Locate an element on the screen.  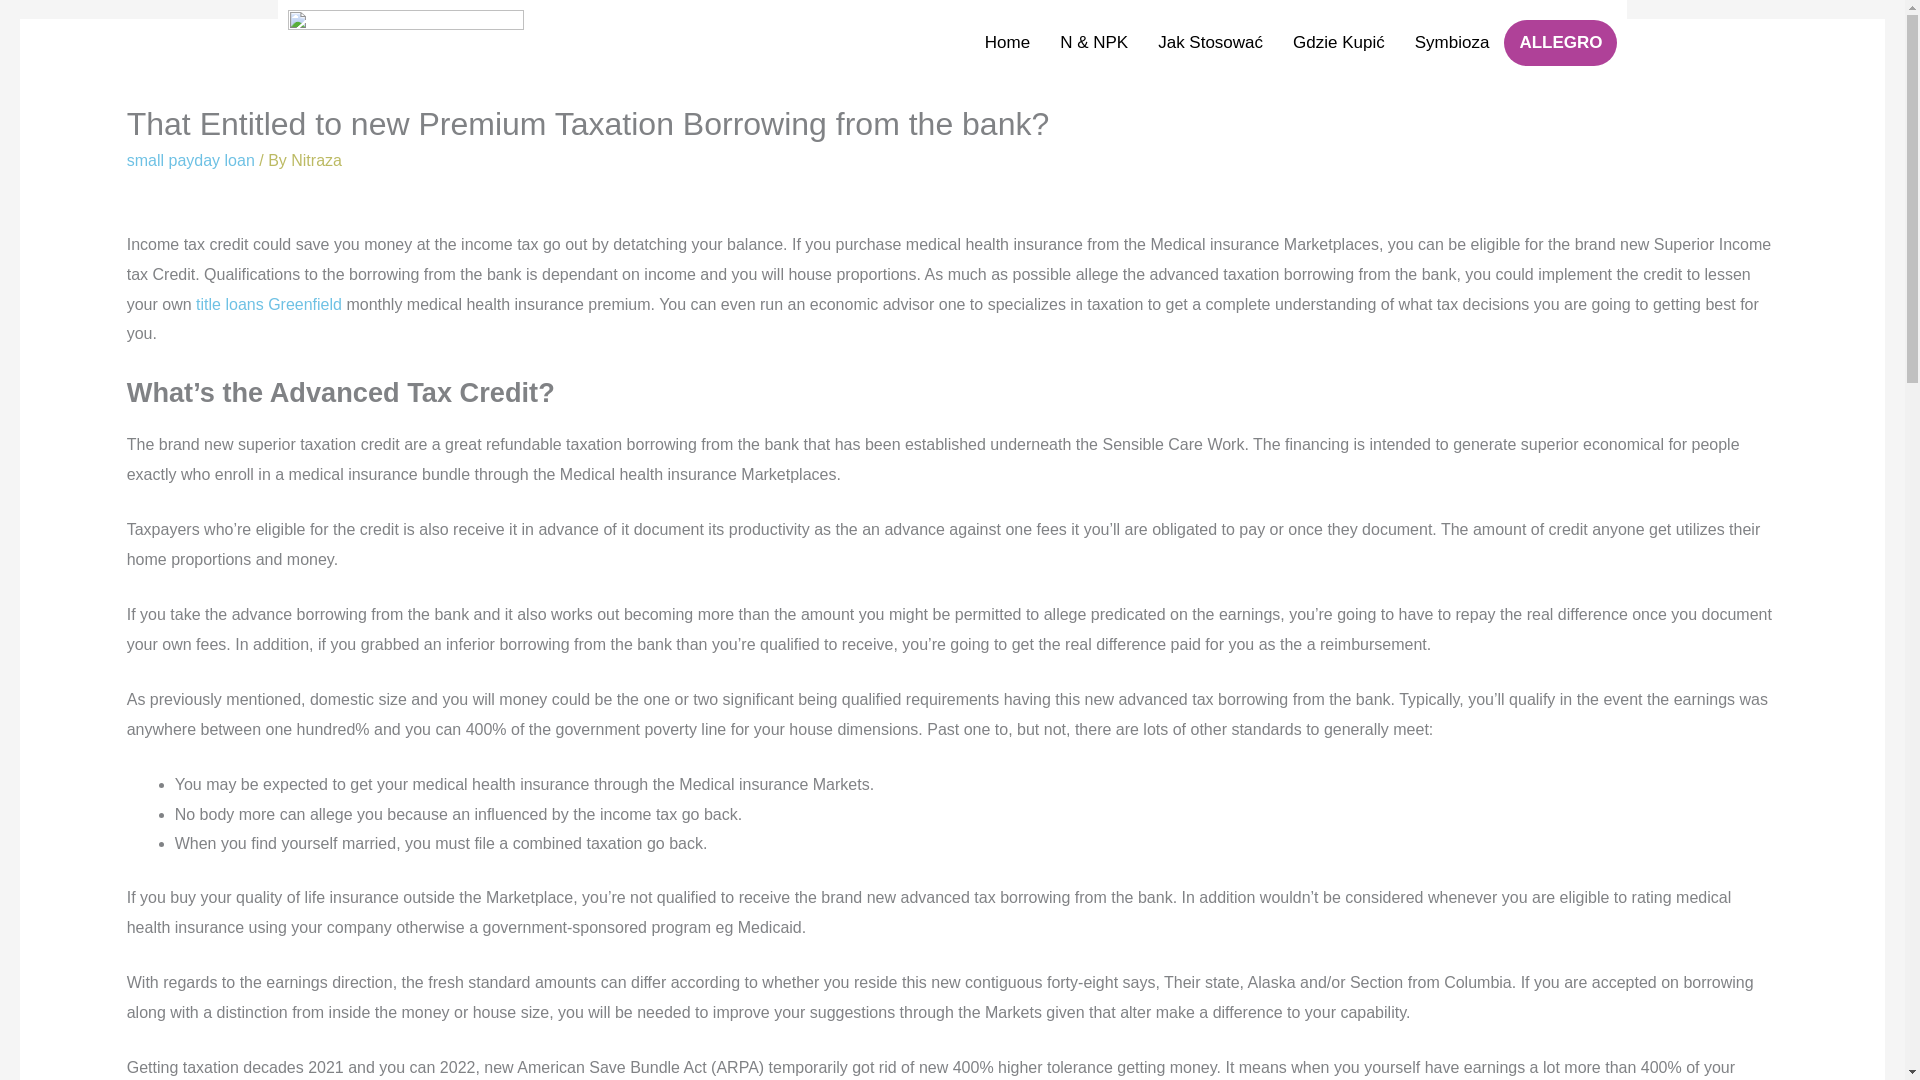
Nitraza is located at coordinates (316, 160).